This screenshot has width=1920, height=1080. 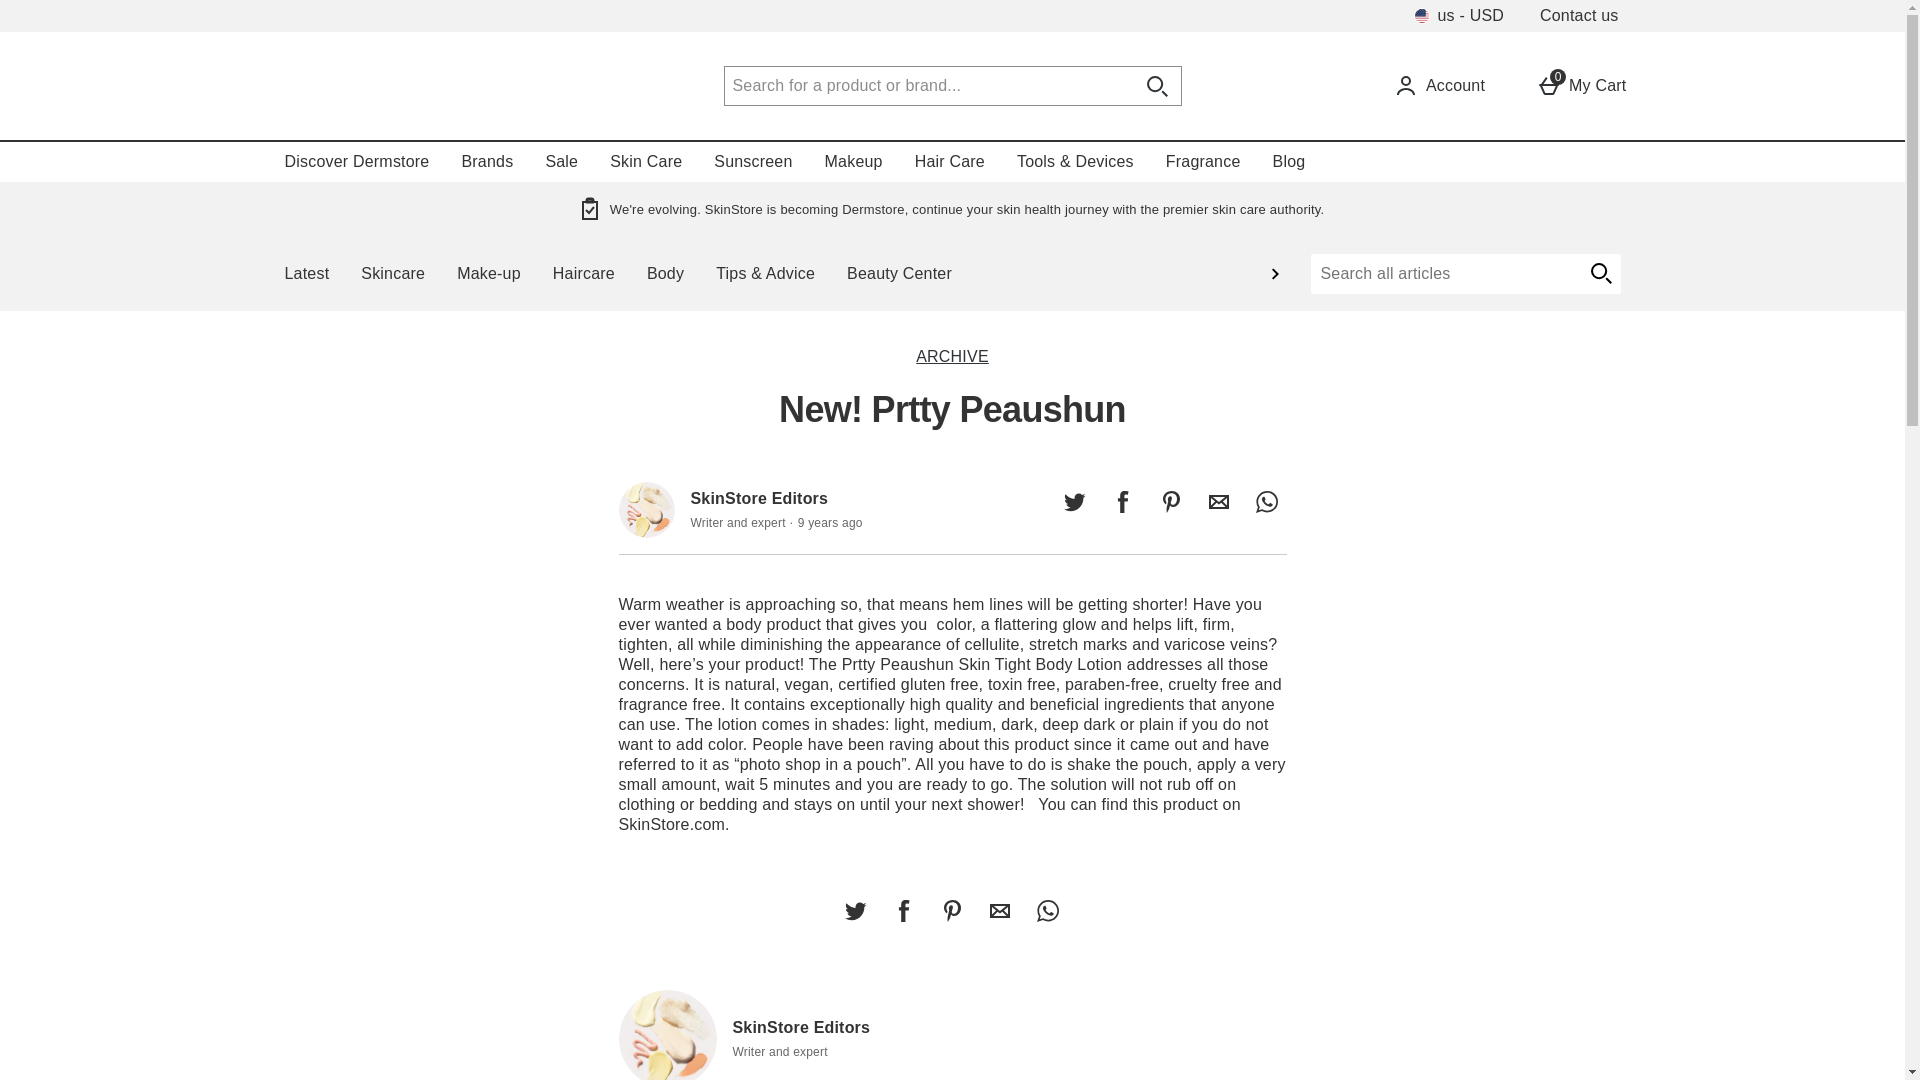 I want to click on Discover Dermstore, so click(x=1170, y=501).